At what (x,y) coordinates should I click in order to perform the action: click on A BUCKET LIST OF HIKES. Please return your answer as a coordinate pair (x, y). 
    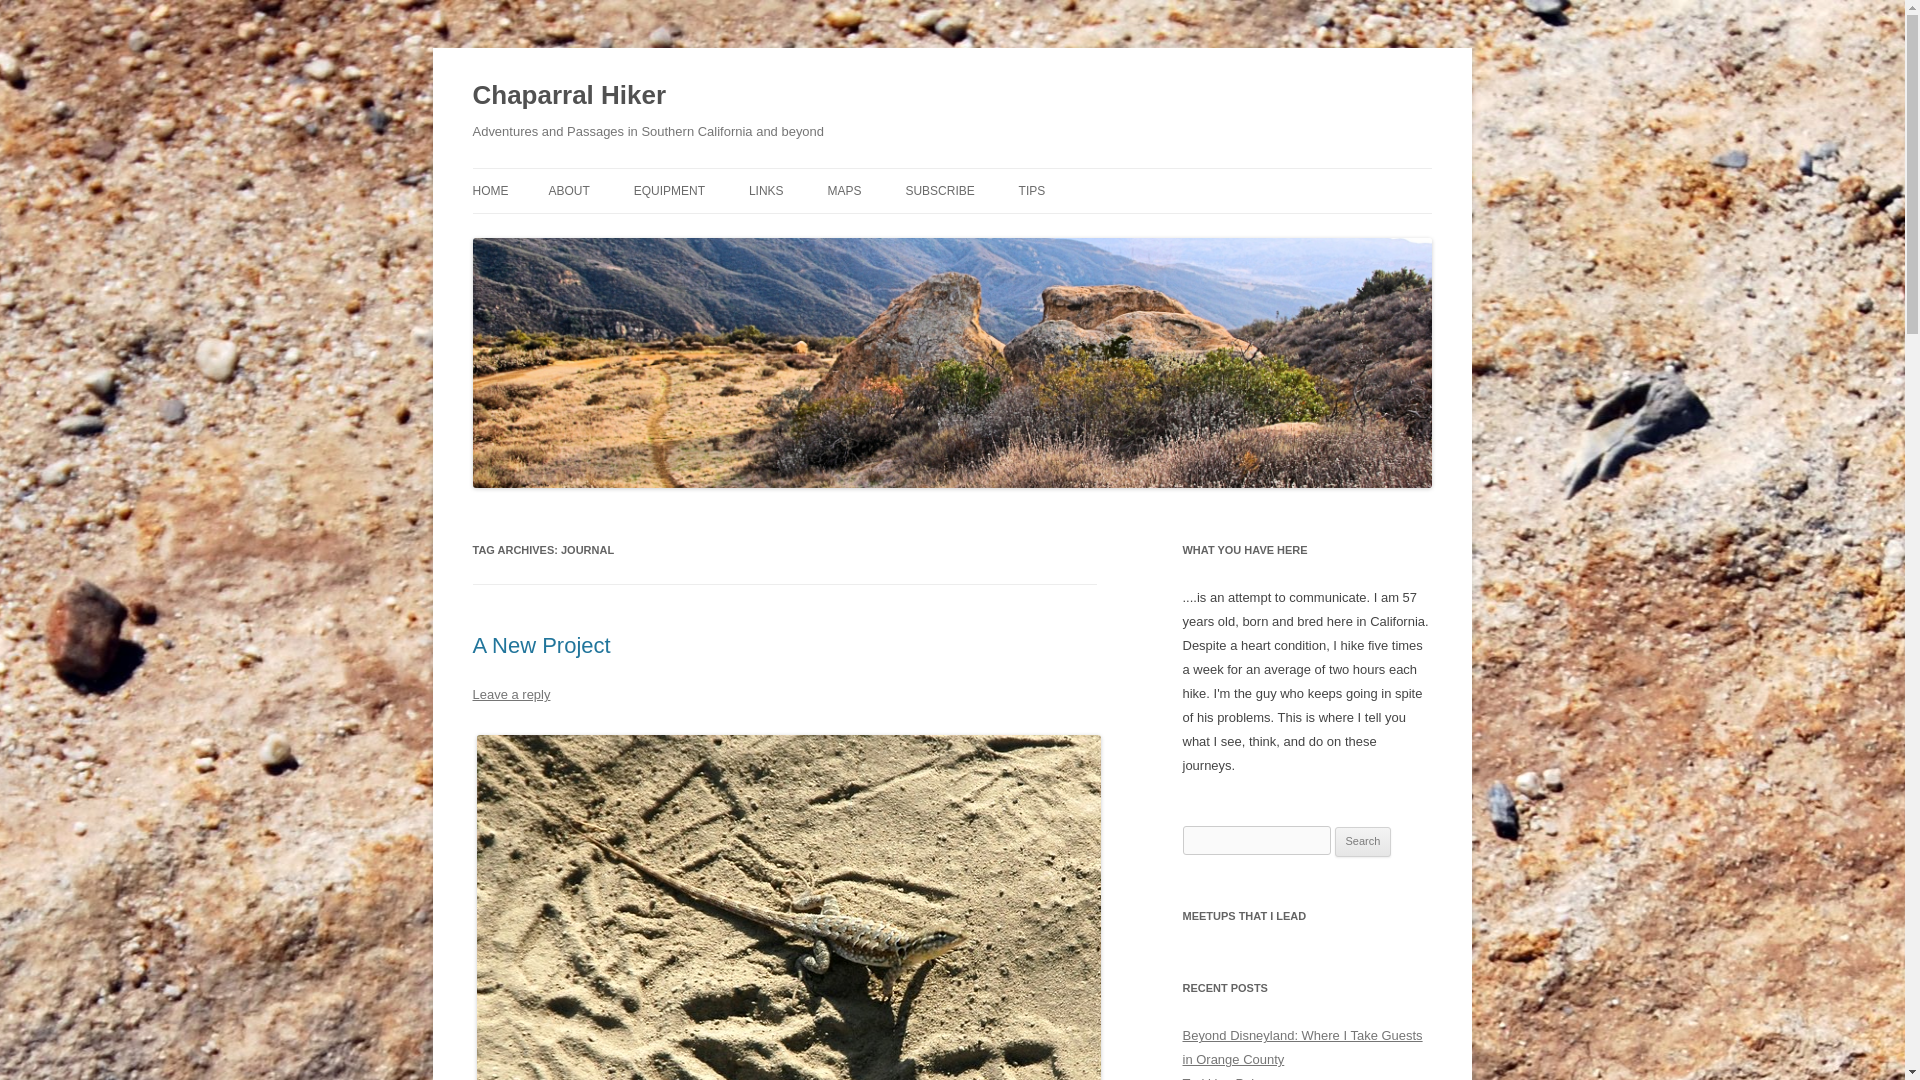
    Looking at the image, I should click on (648, 232).